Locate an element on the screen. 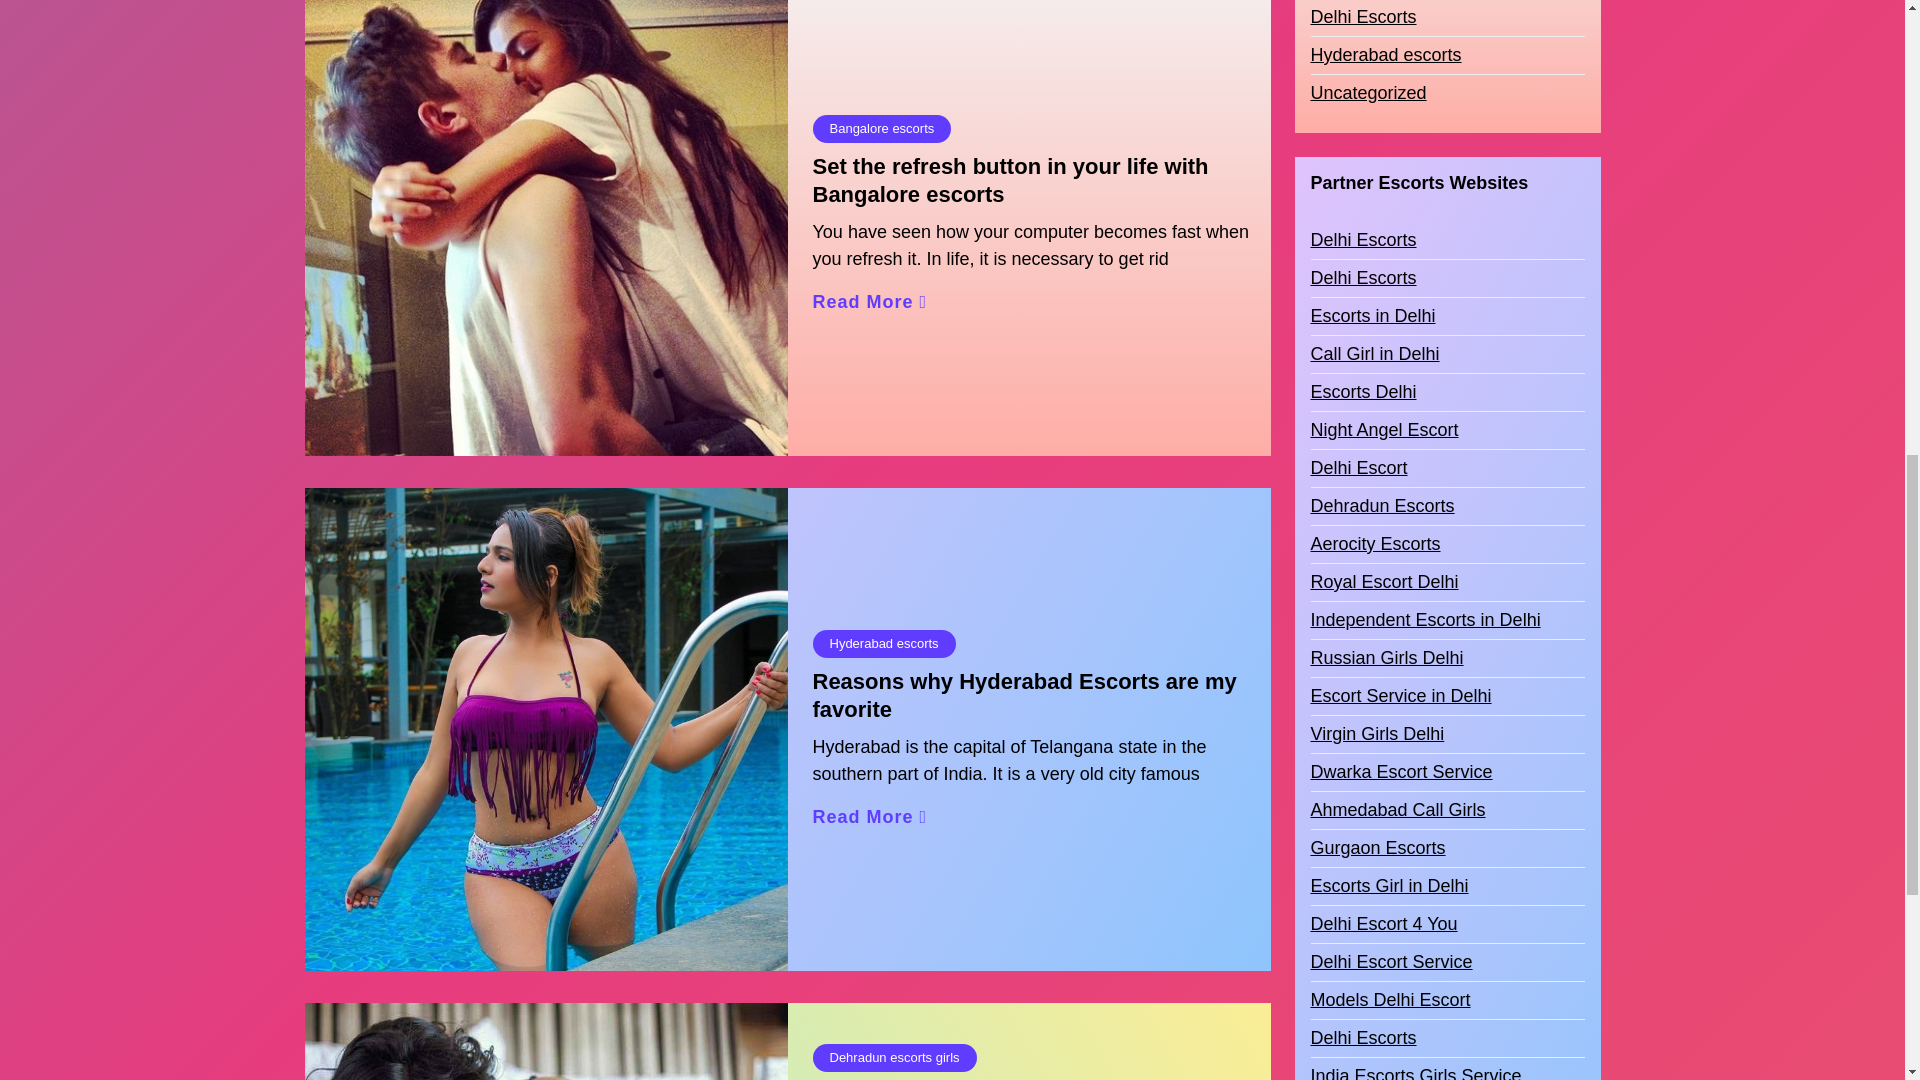  Delhi Escorts is located at coordinates (1362, 154).